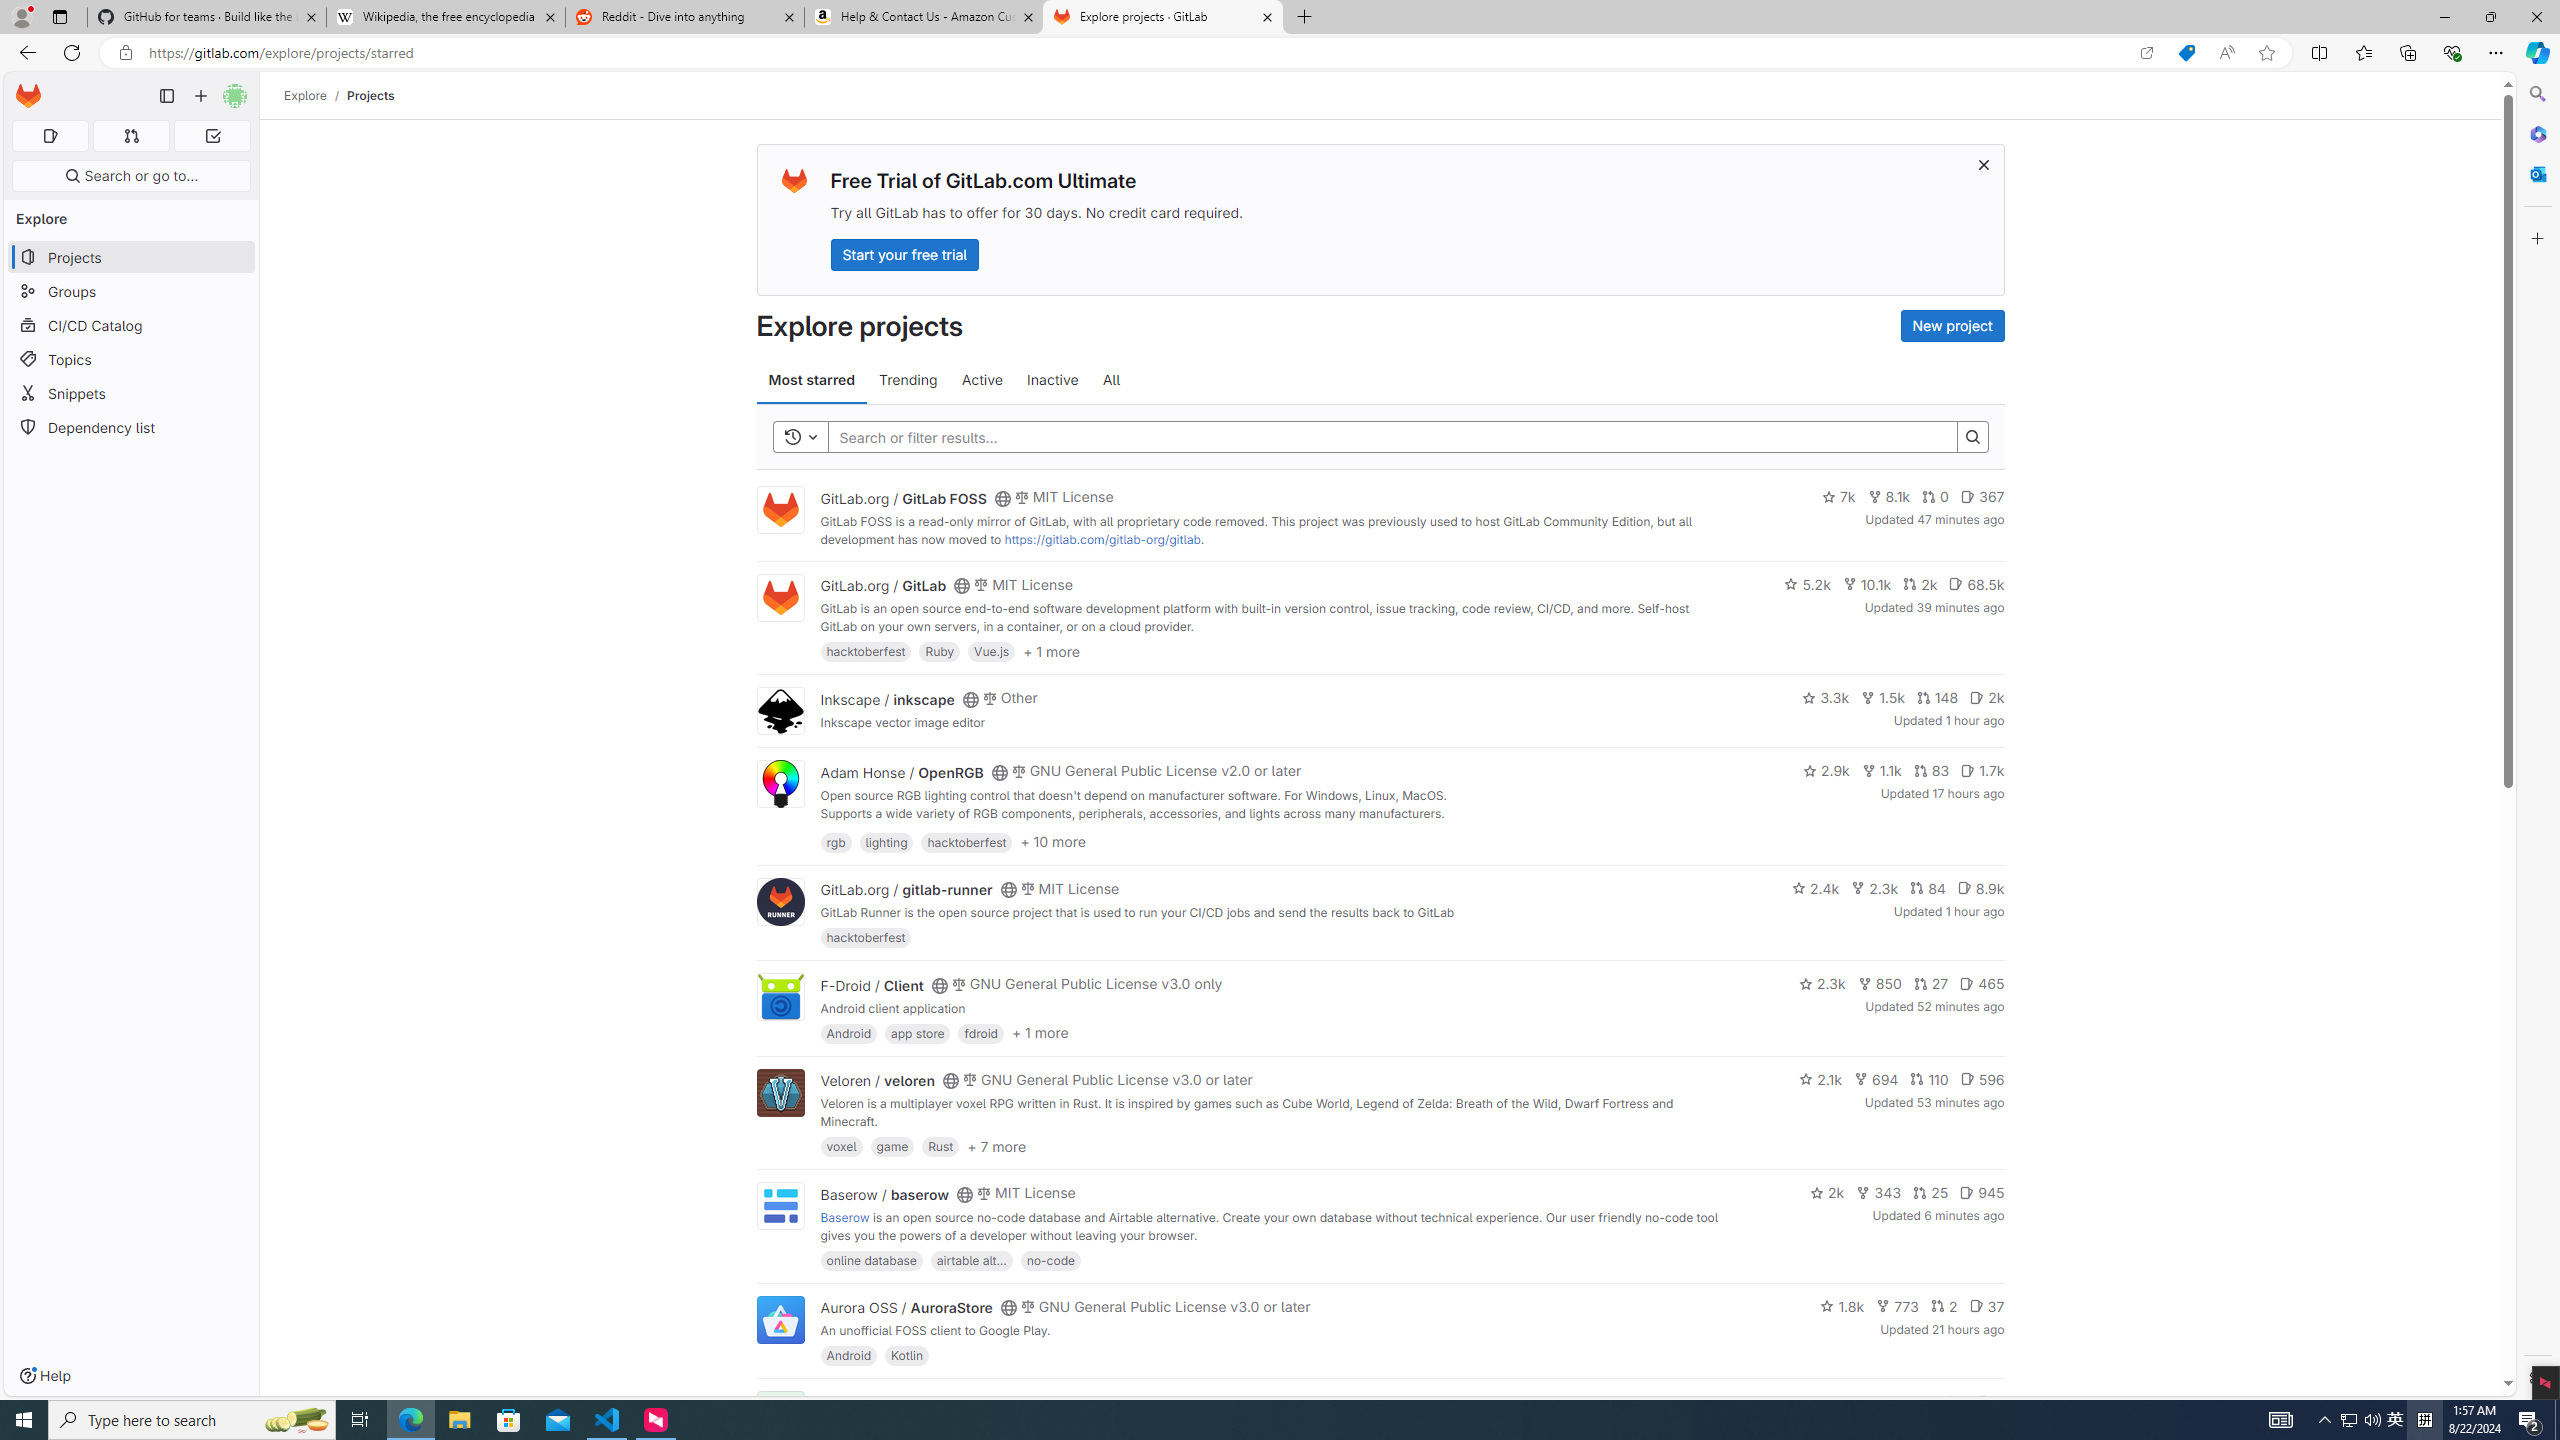  What do you see at coordinates (1984, 164) in the screenshot?
I see `Dismiss trial promotion` at bounding box center [1984, 164].